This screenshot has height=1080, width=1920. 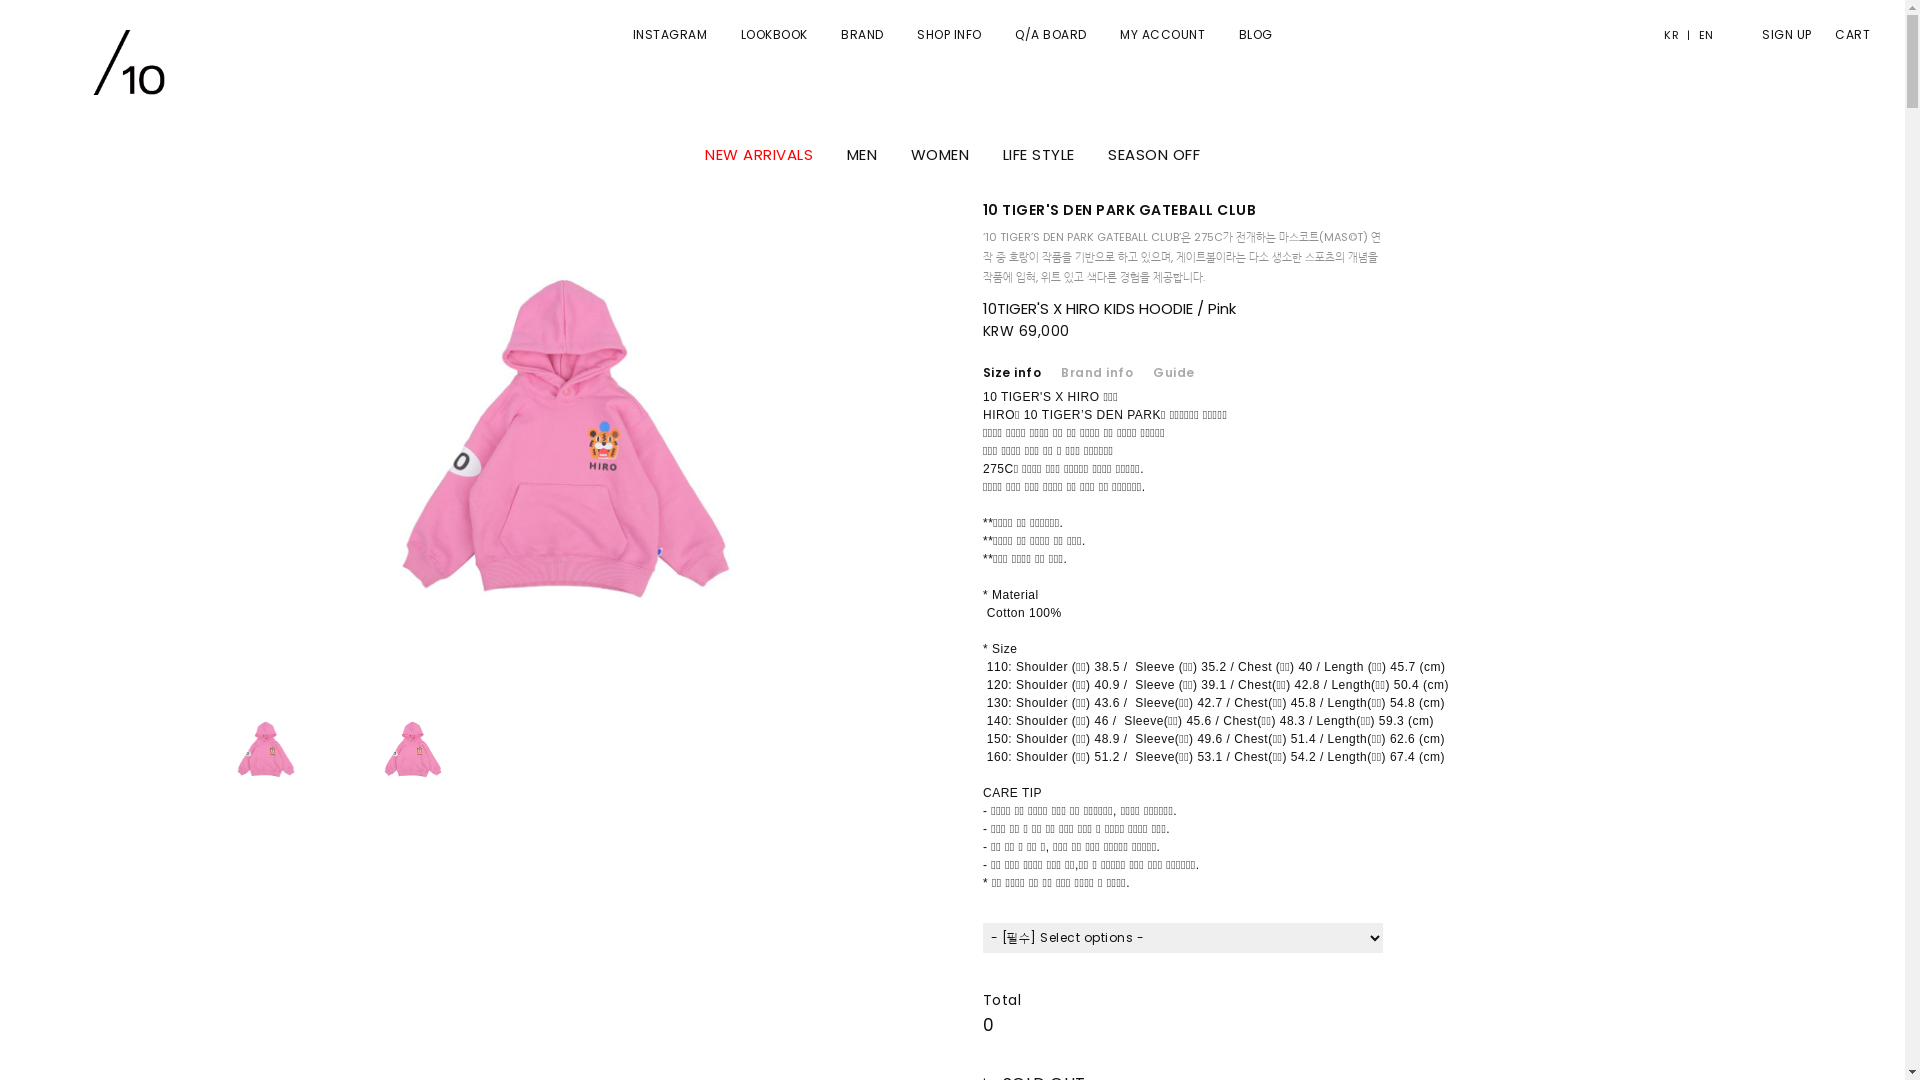 What do you see at coordinates (862, 34) in the screenshot?
I see `BRAND` at bounding box center [862, 34].